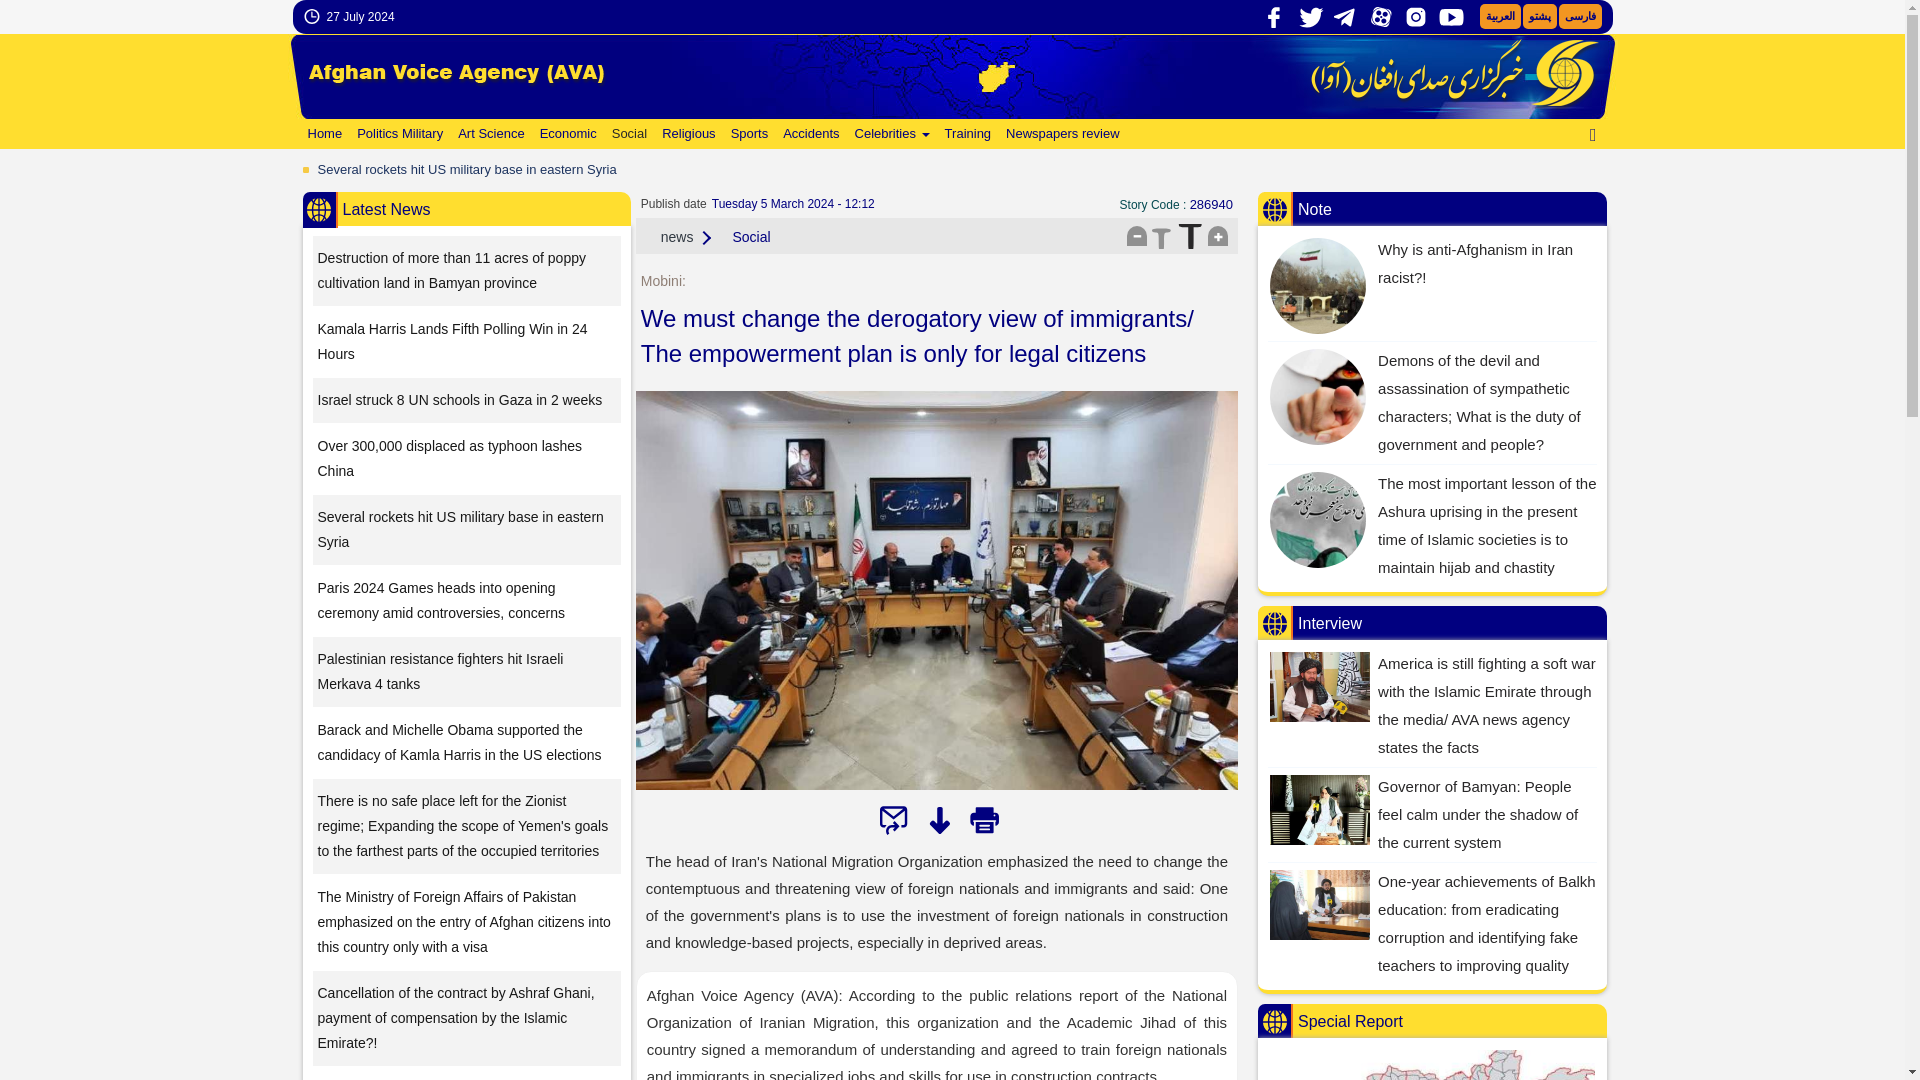 The height and width of the screenshot is (1080, 1920). What do you see at coordinates (488, 134) in the screenshot?
I see `Art Science` at bounding box center [488, 134].